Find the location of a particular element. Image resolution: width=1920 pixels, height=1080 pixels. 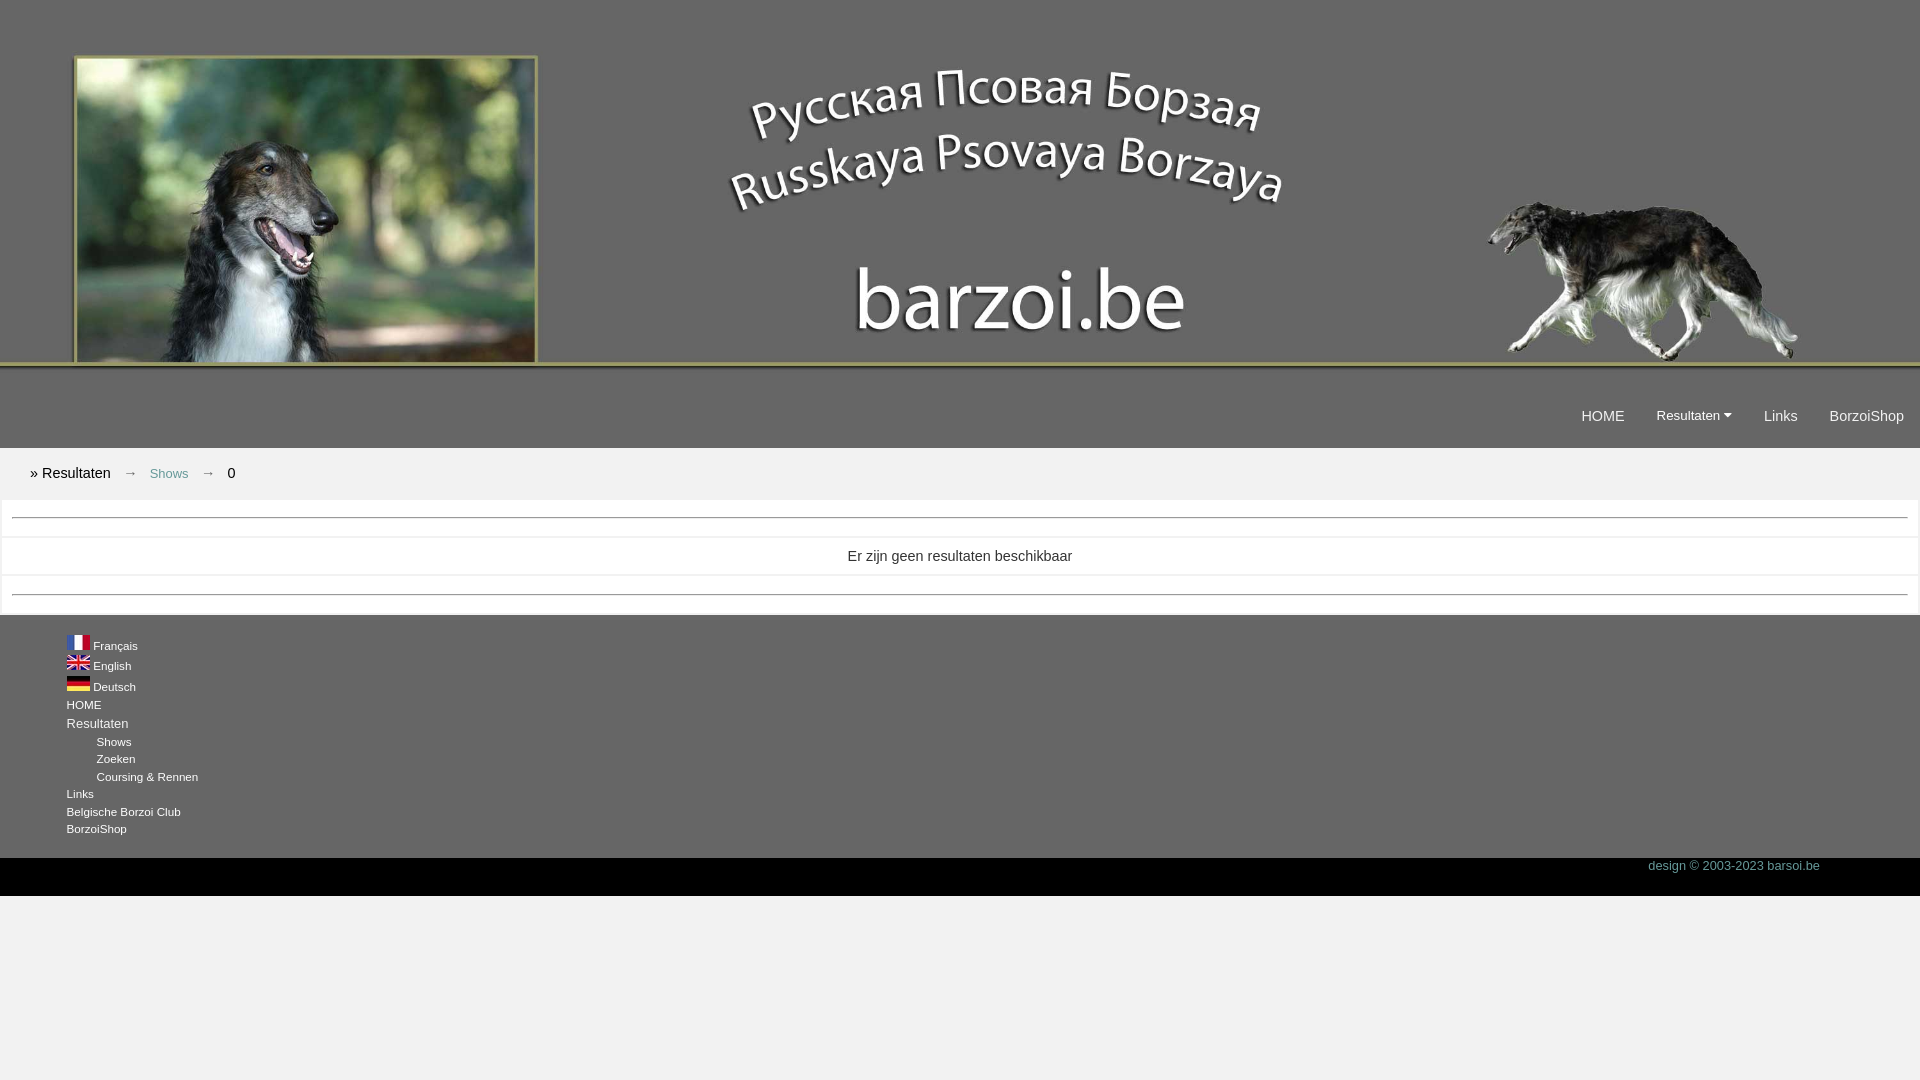

Shows is located at coordinates (114, 741).